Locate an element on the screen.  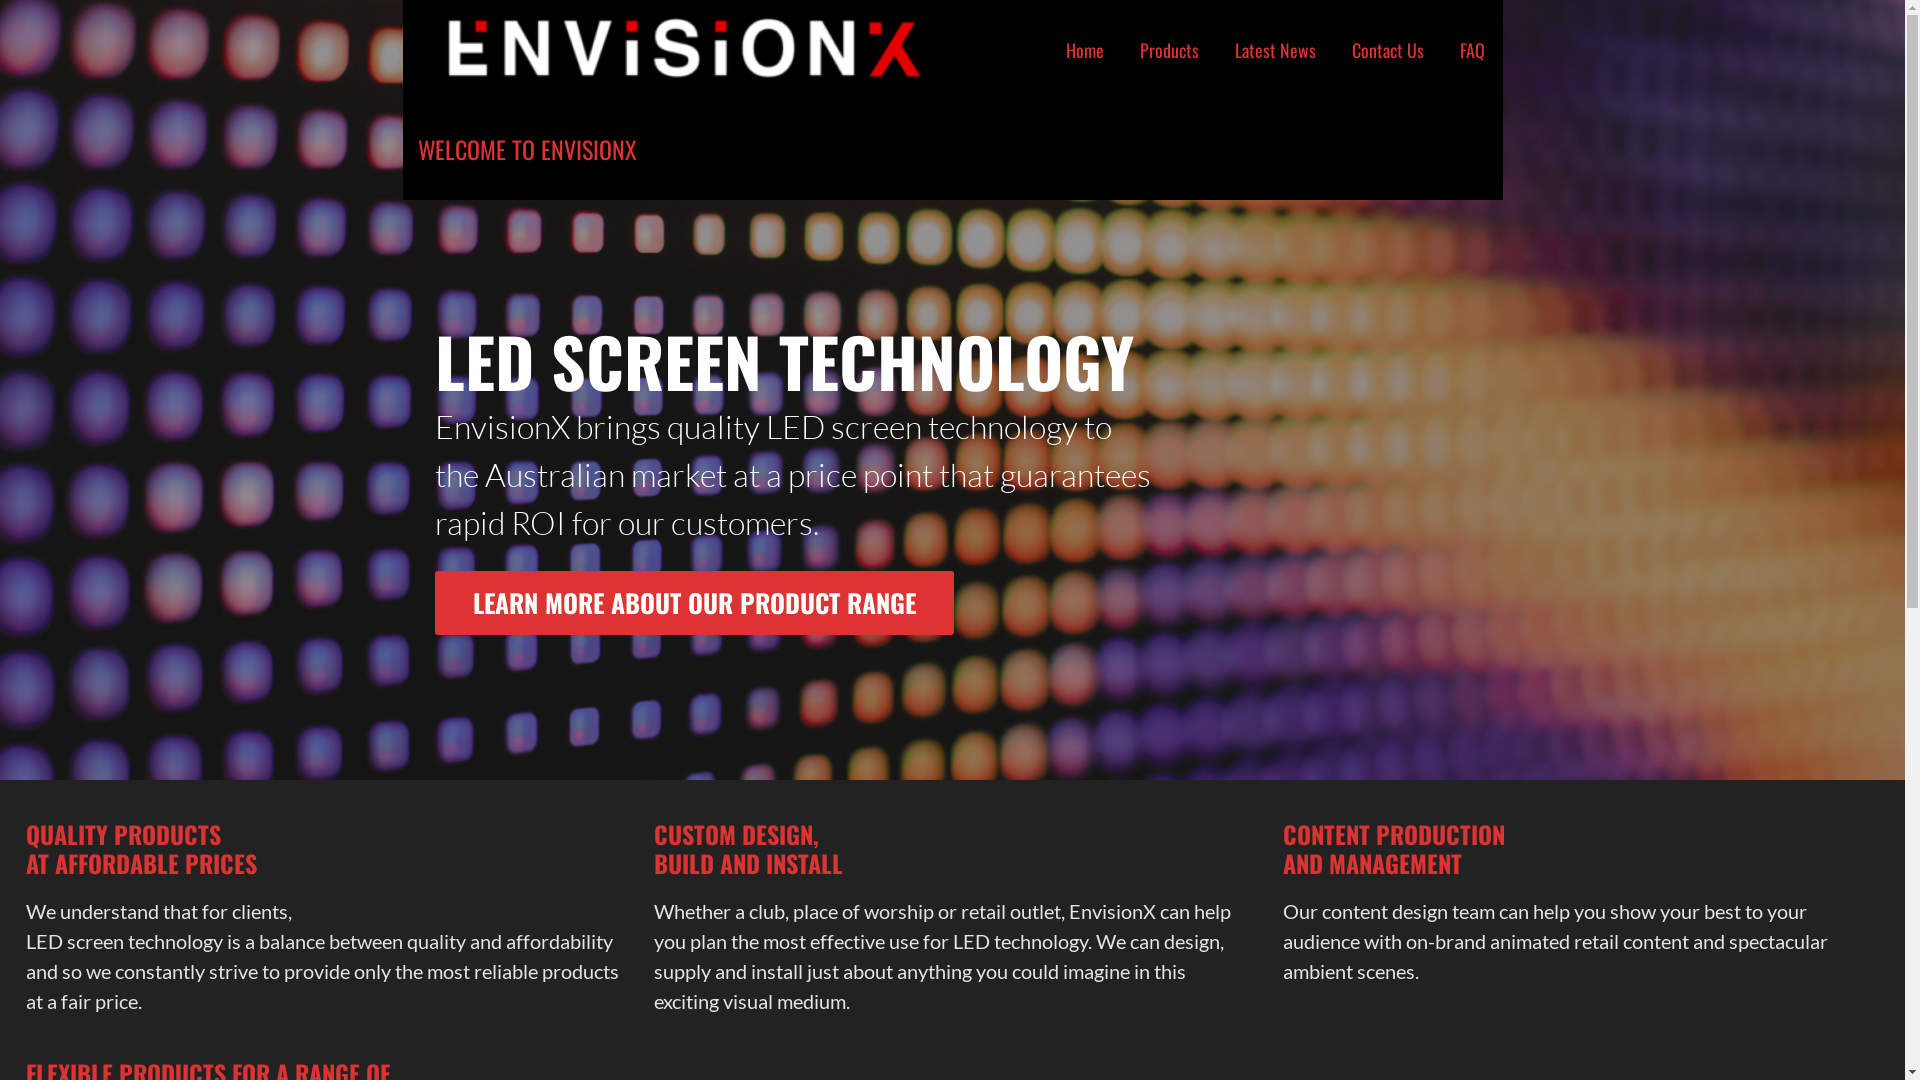
Contact Us is located at coordinates (1388, 50).